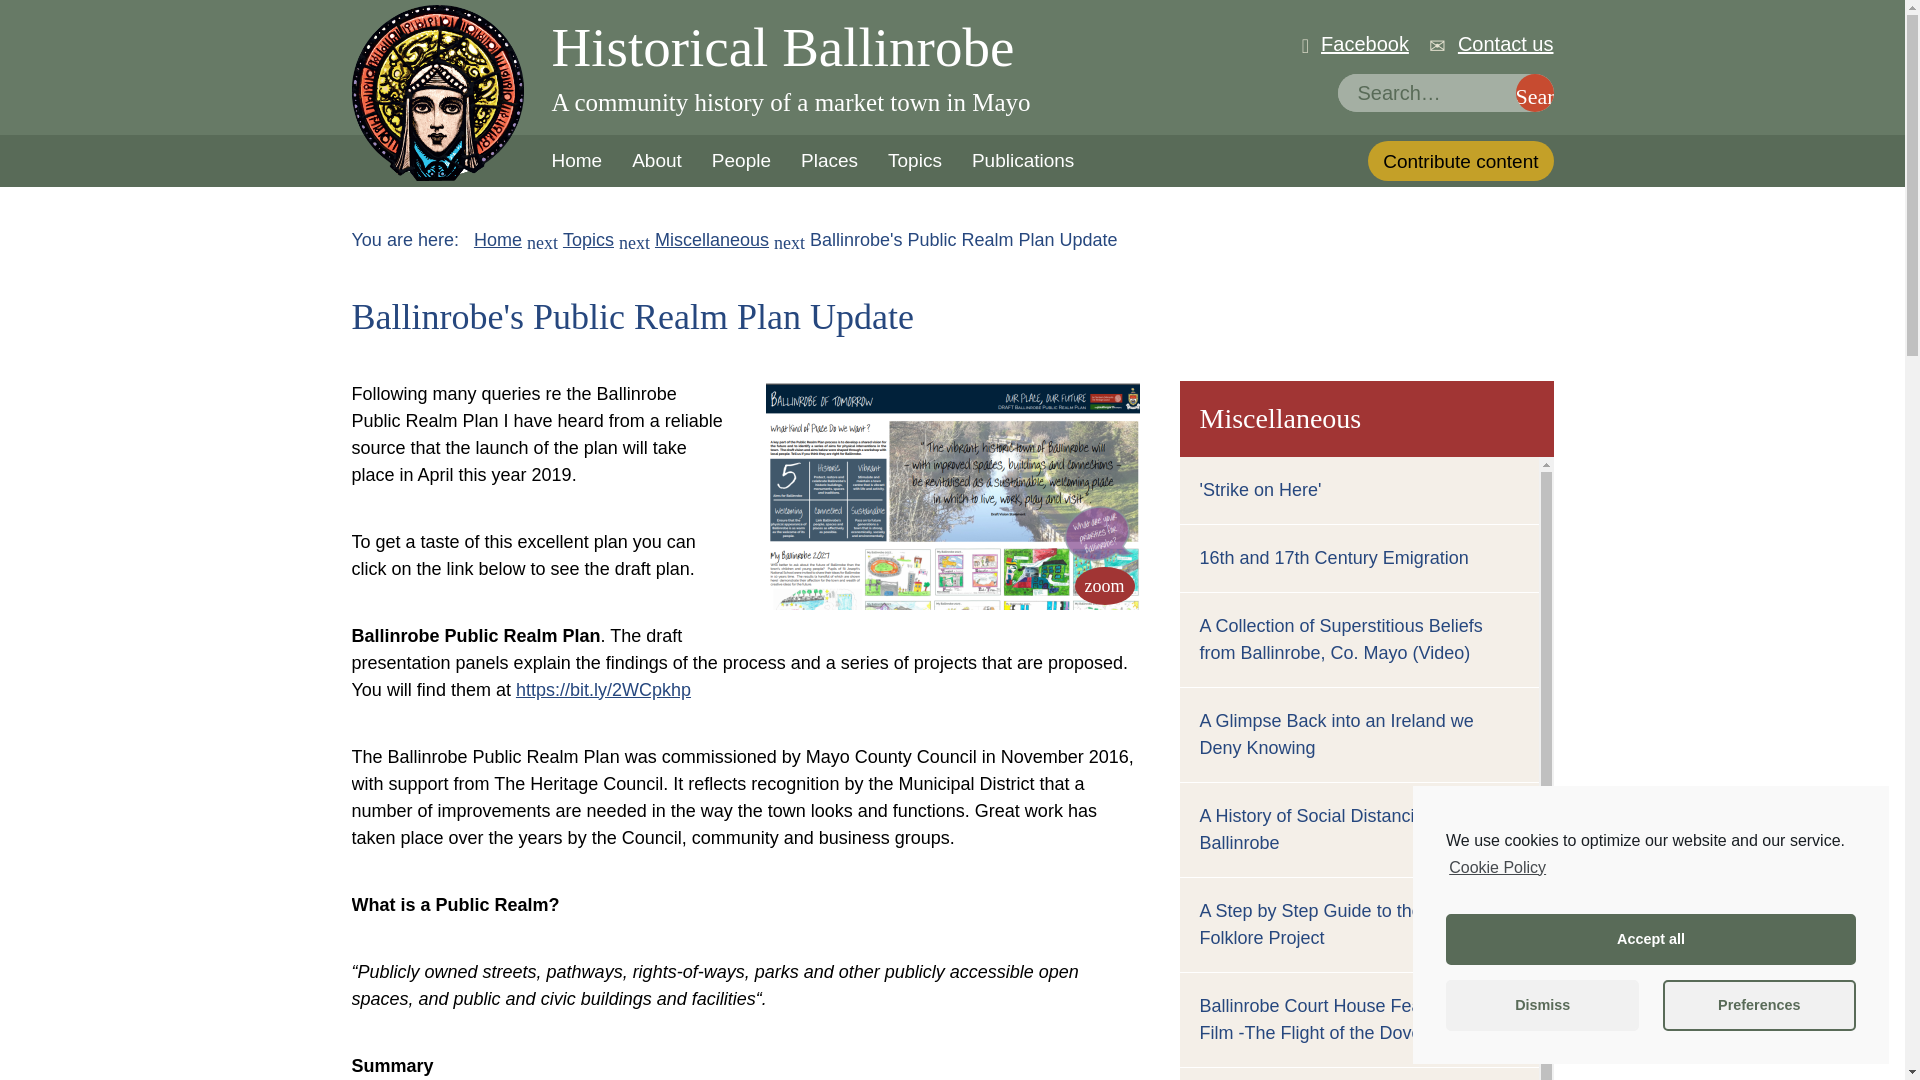  I want to click on About, so click(656, 160).